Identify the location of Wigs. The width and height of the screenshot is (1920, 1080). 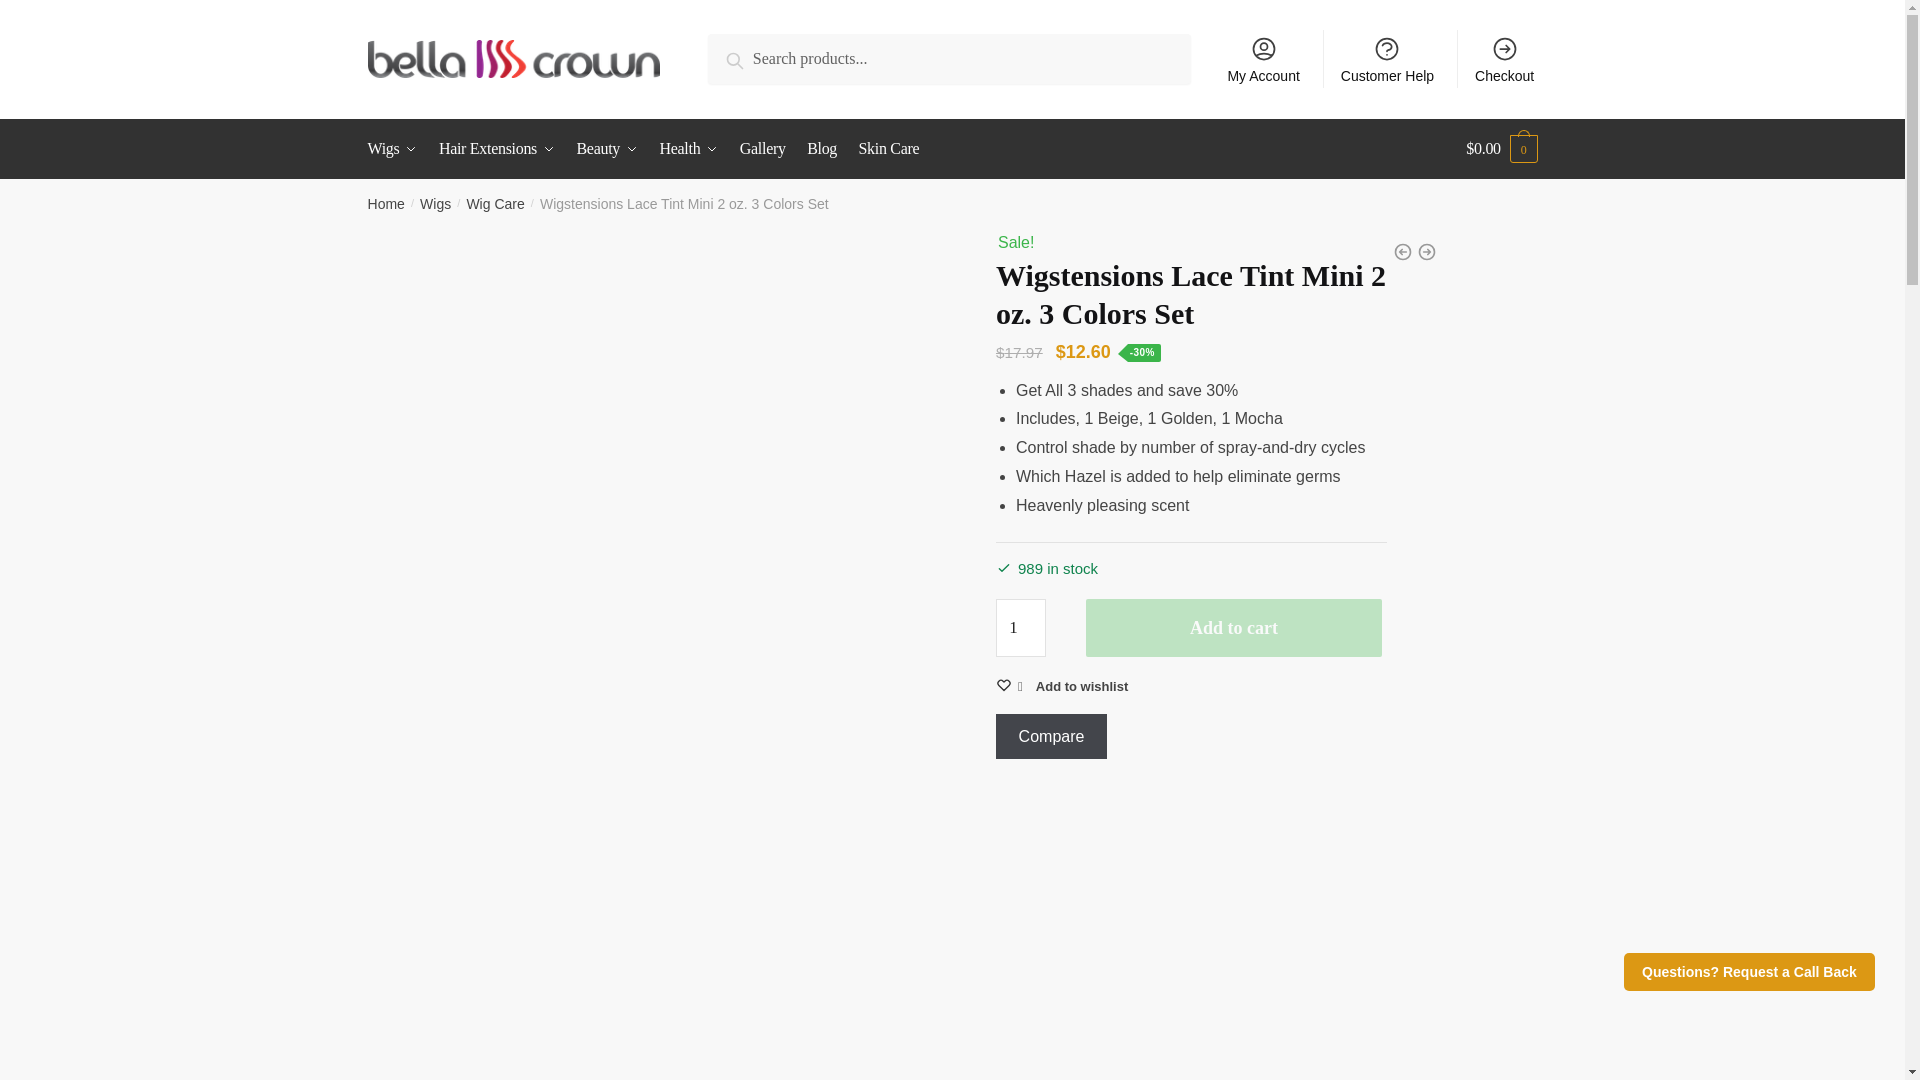
(397, 148).